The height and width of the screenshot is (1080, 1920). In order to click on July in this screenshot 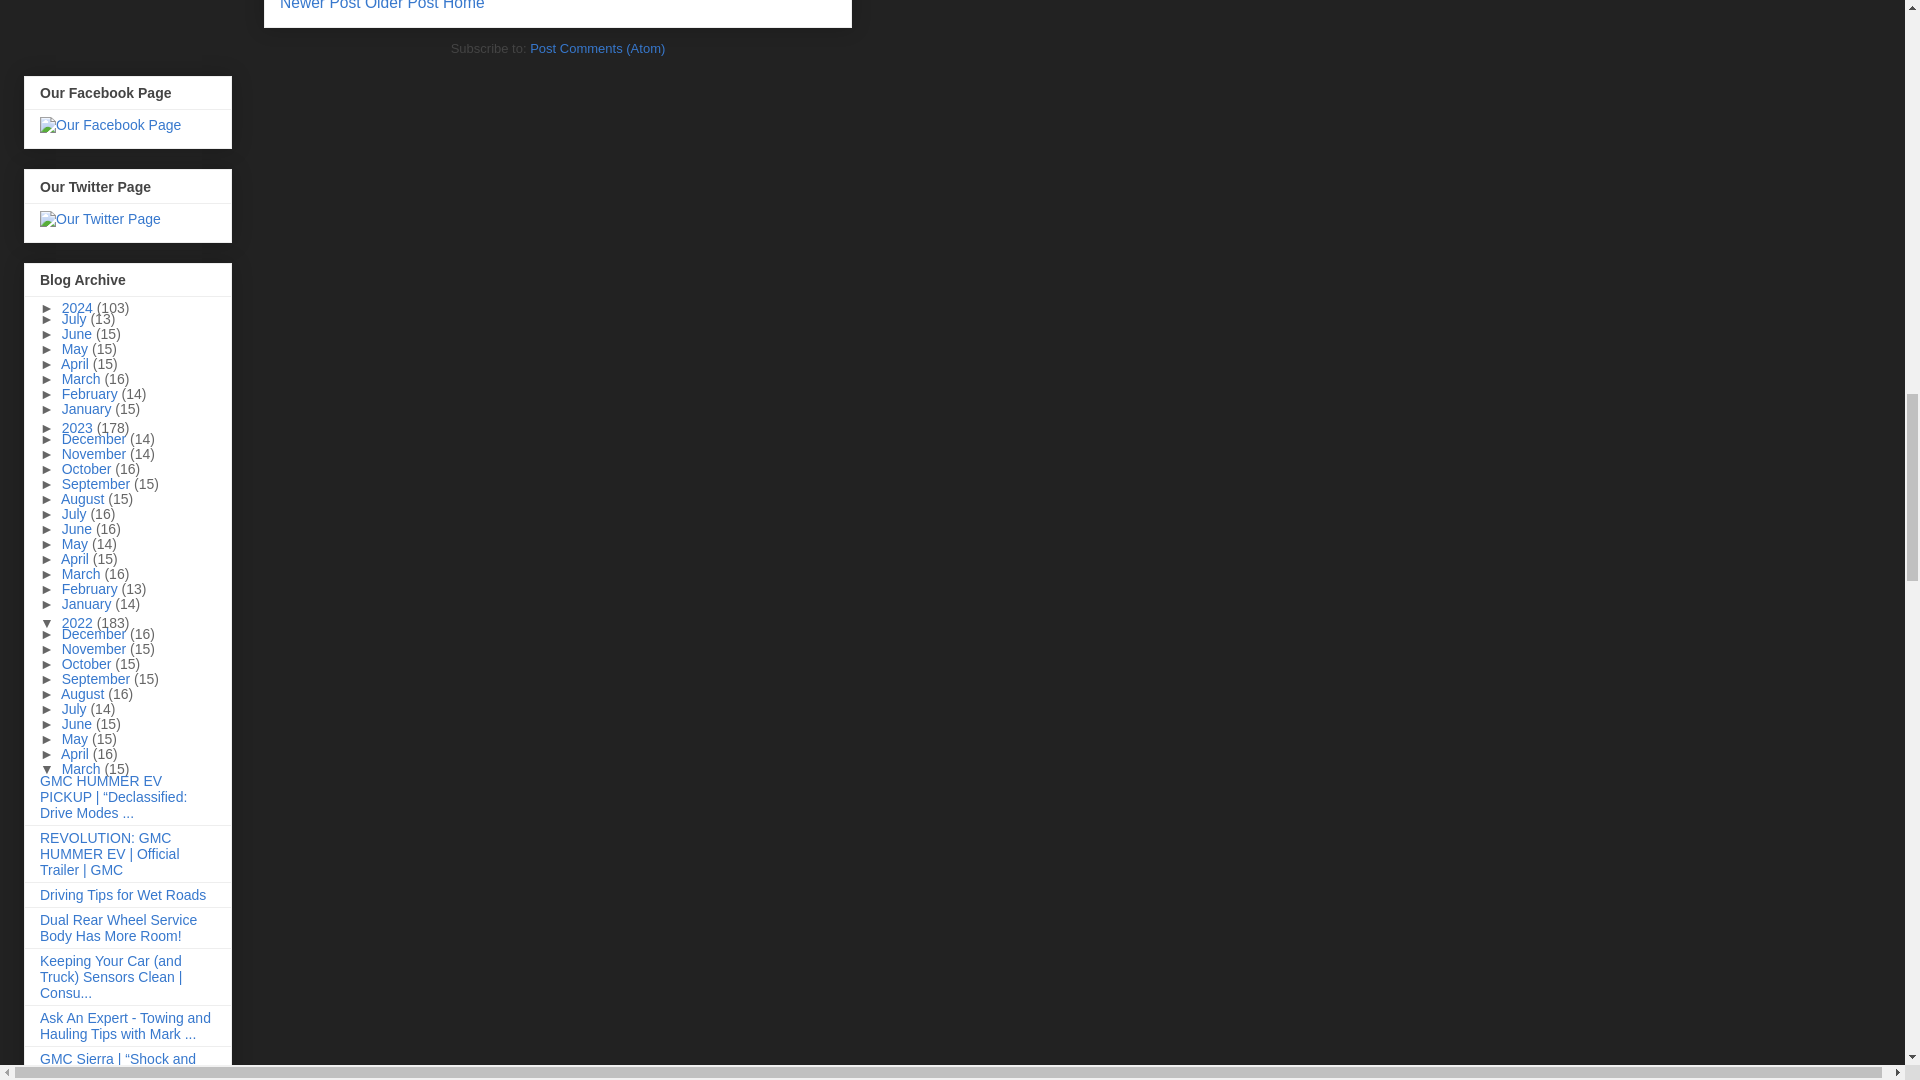, I will do `click(76, 319)`.